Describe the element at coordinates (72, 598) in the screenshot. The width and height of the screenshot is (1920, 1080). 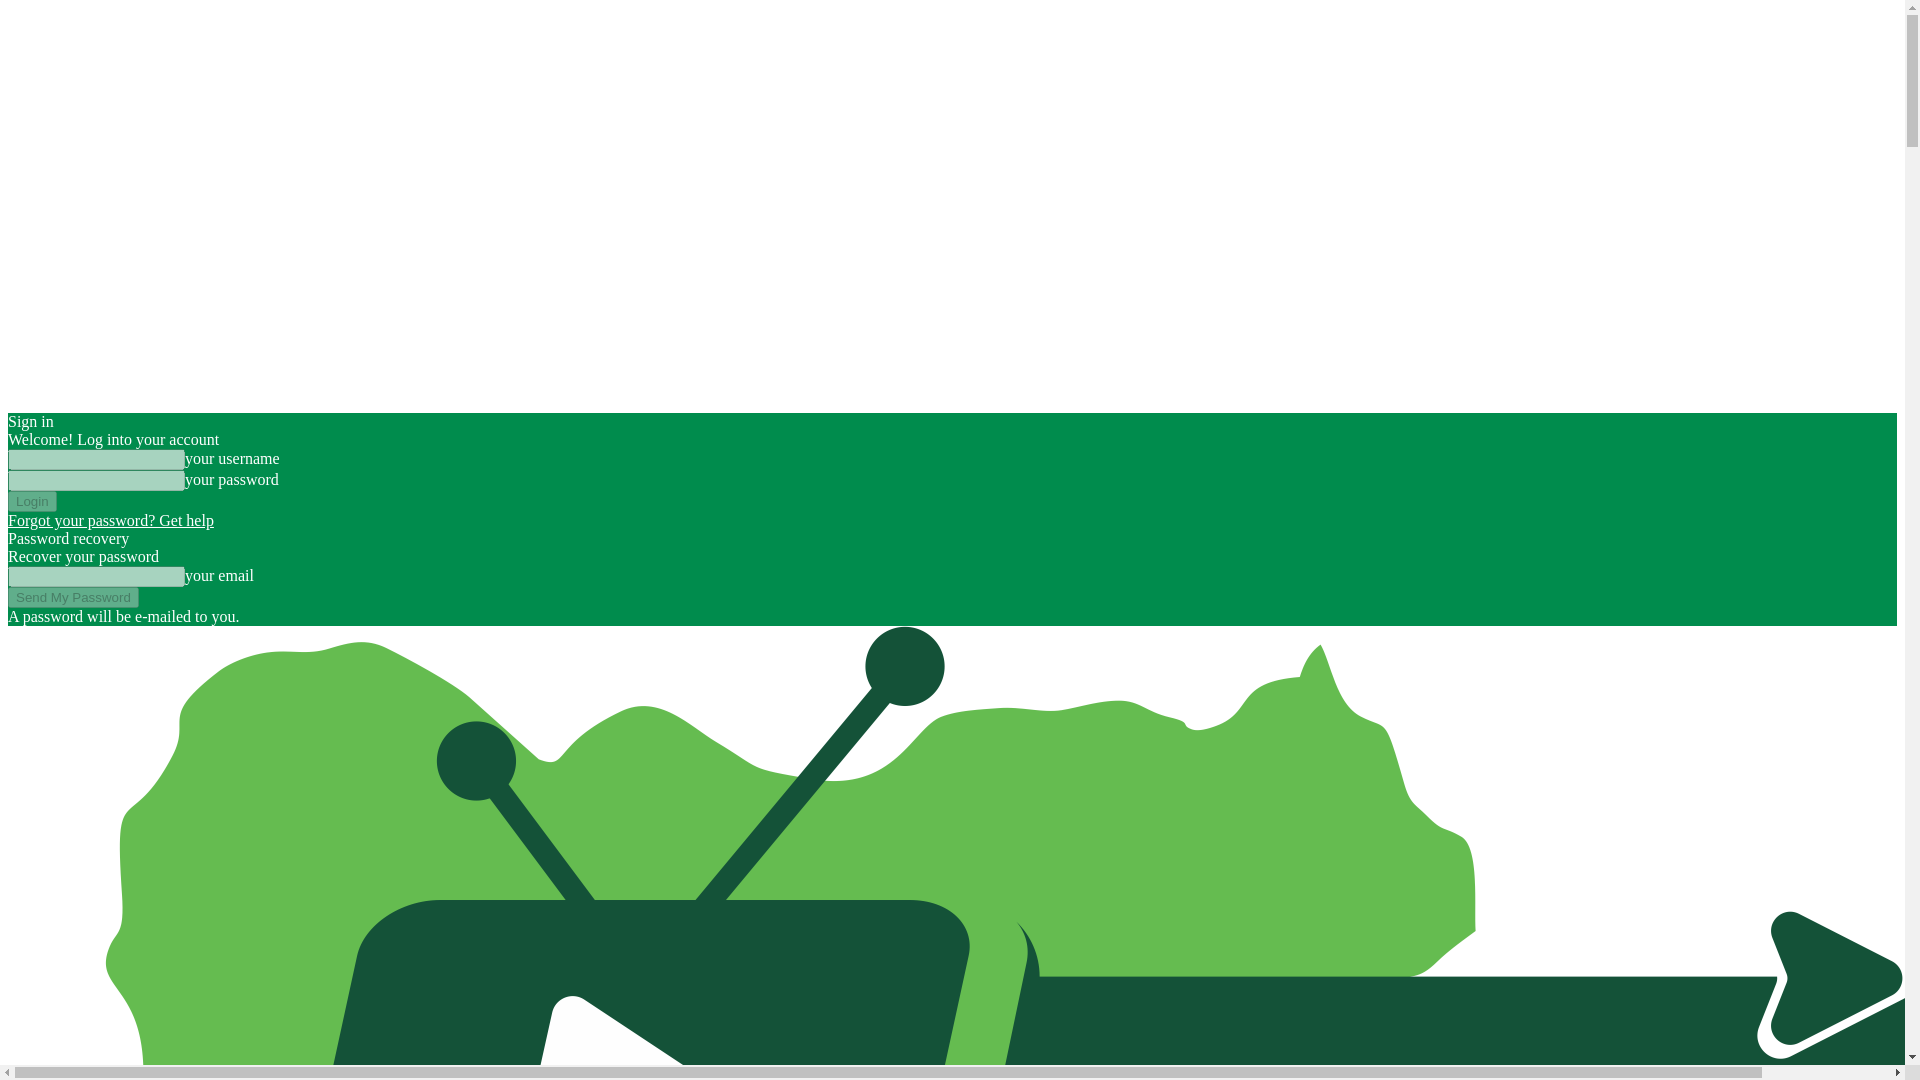
I see `Send My Password` at that location.